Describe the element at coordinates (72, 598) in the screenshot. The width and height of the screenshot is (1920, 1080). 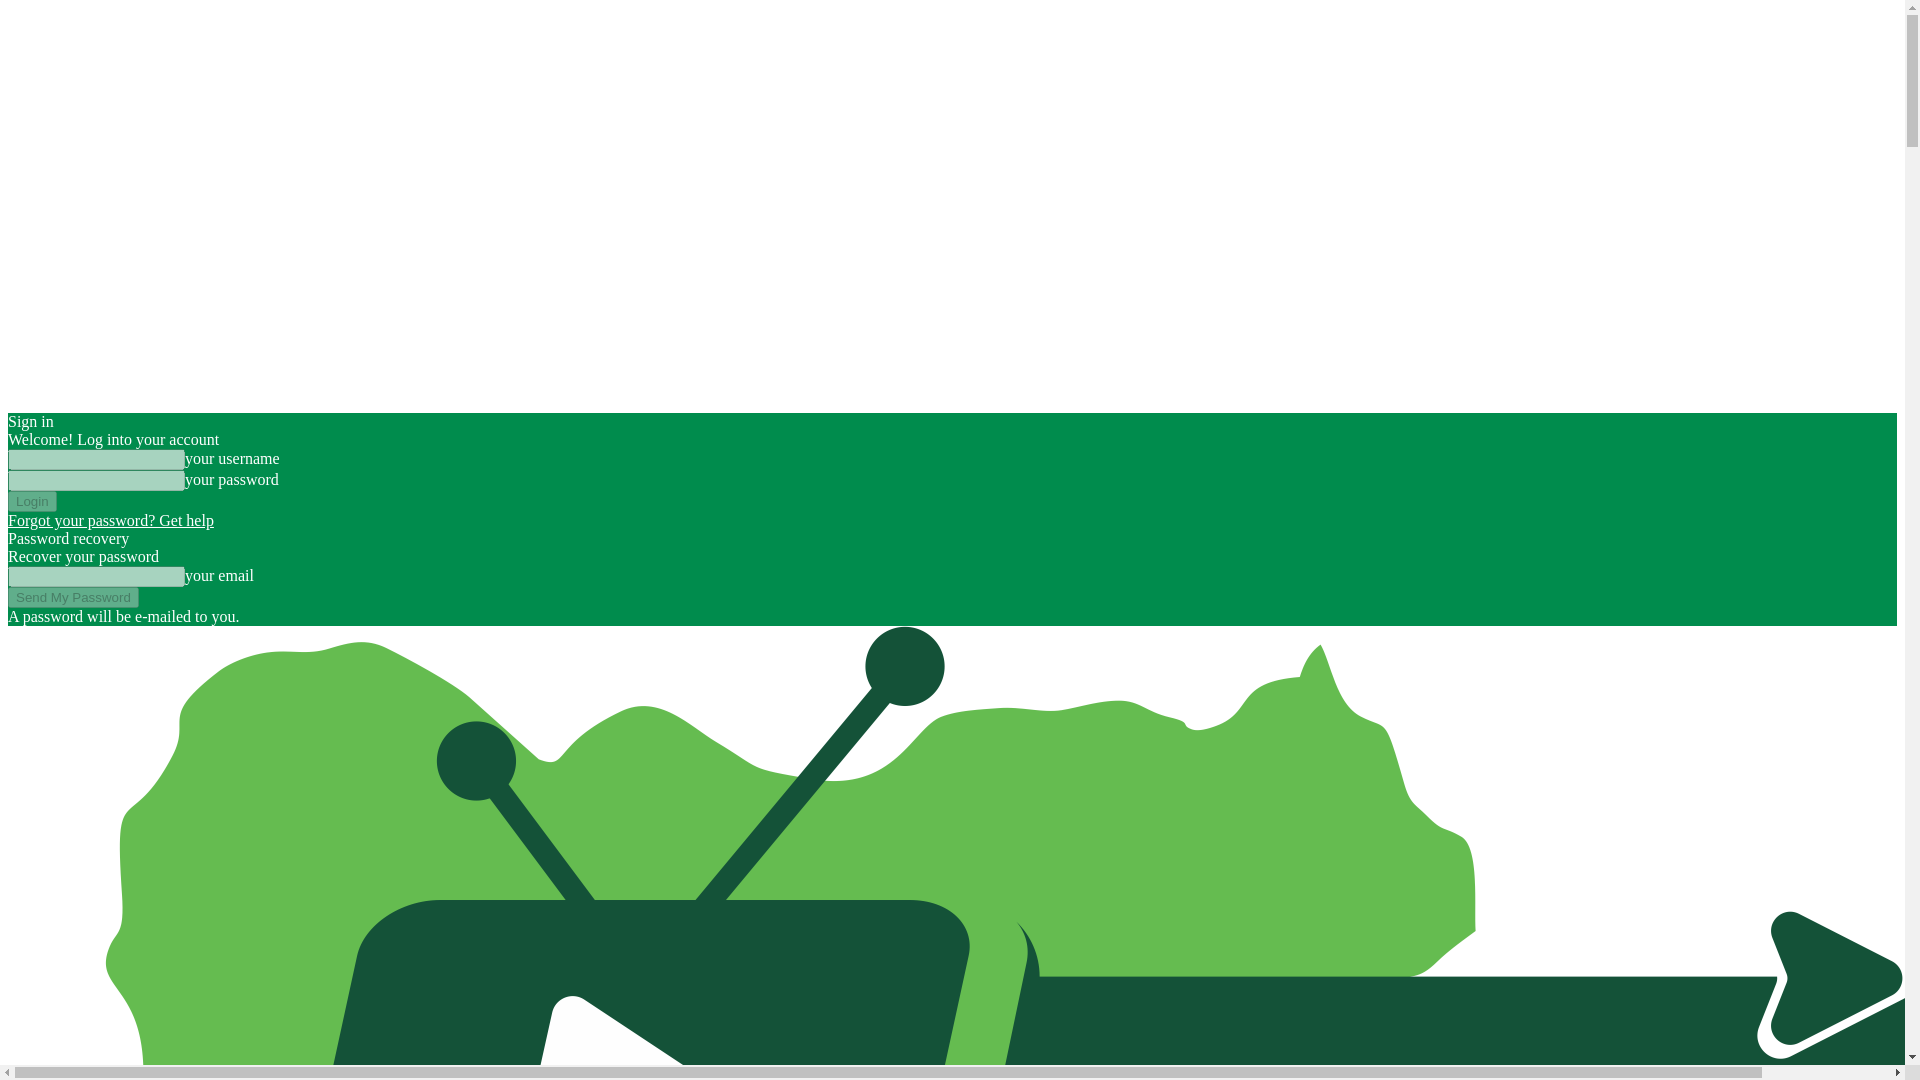
I see `Send My Password` at that location.